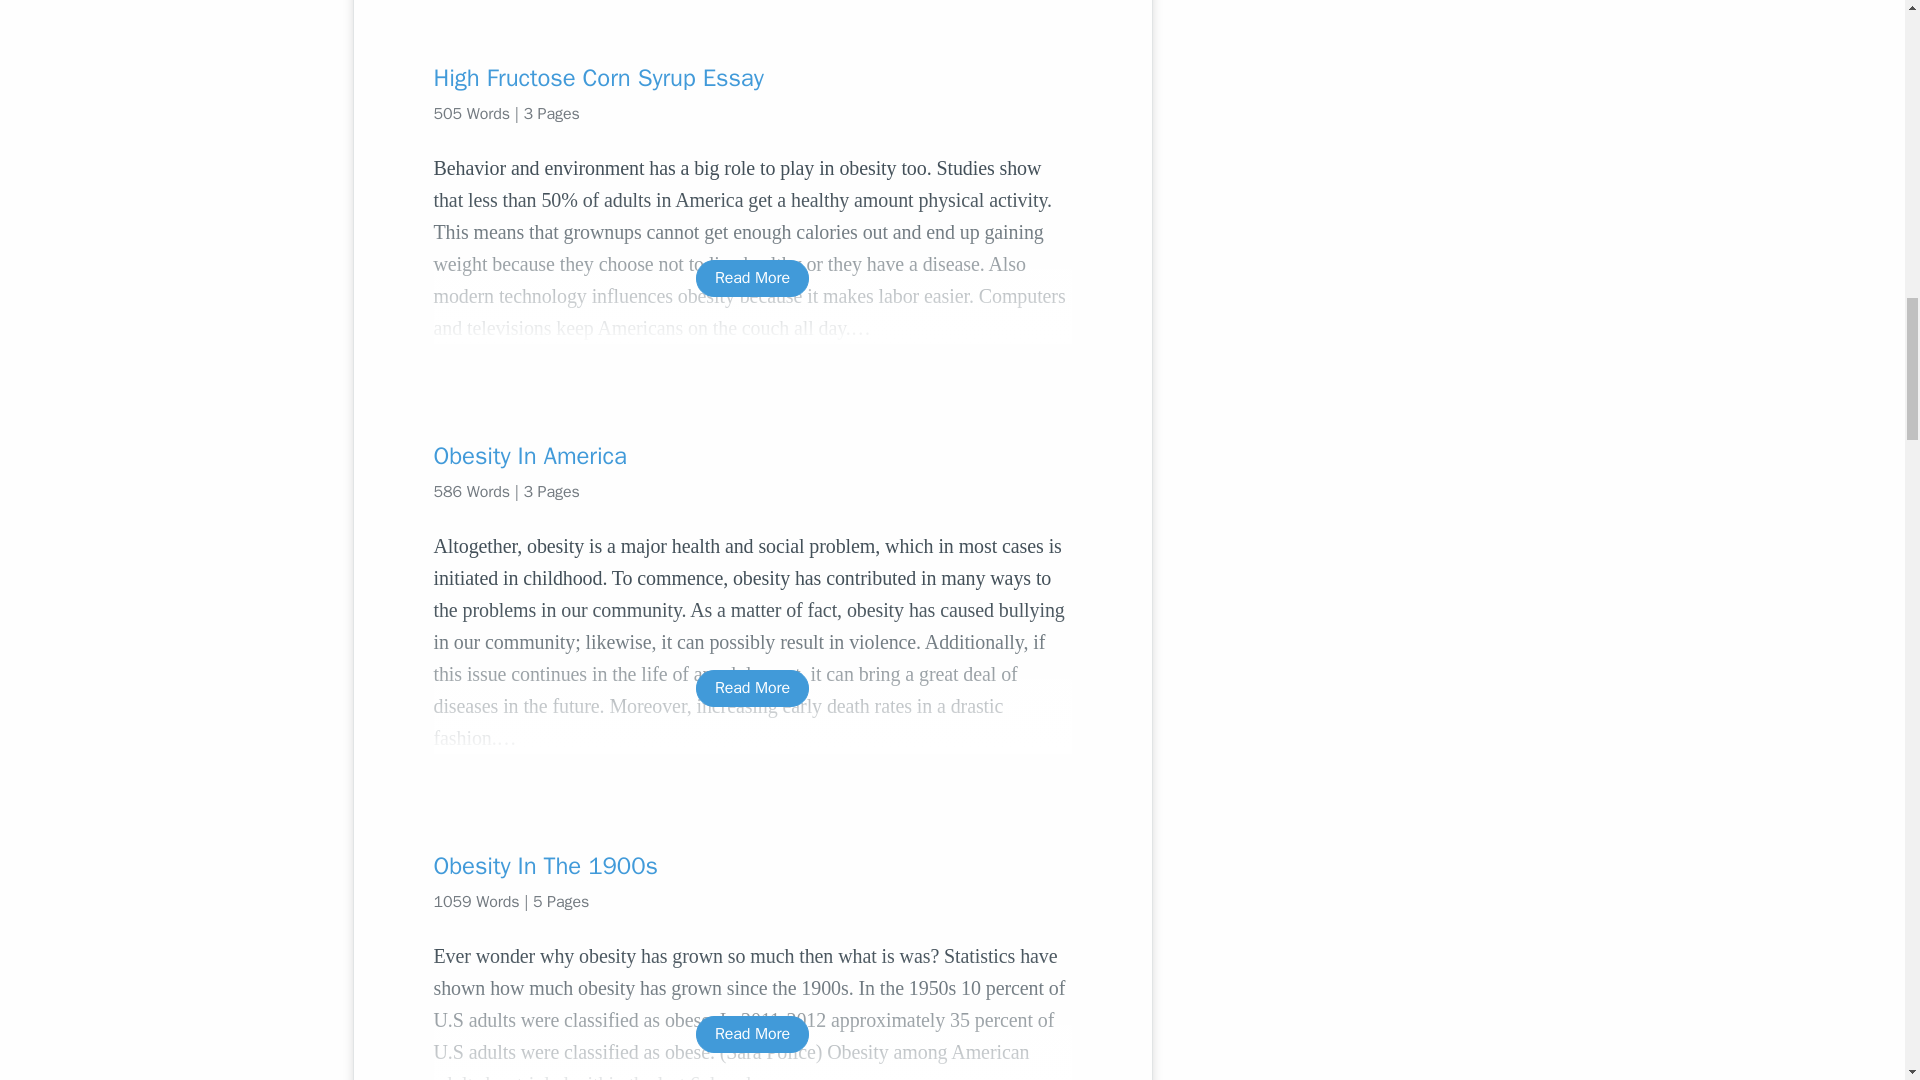 The width and height of the screenshot is (1920, 1080). What do you see at coordinates (752, 866) in the screenshot?
I see `Obesity In The 1900s` at bounding box center [752, 866].